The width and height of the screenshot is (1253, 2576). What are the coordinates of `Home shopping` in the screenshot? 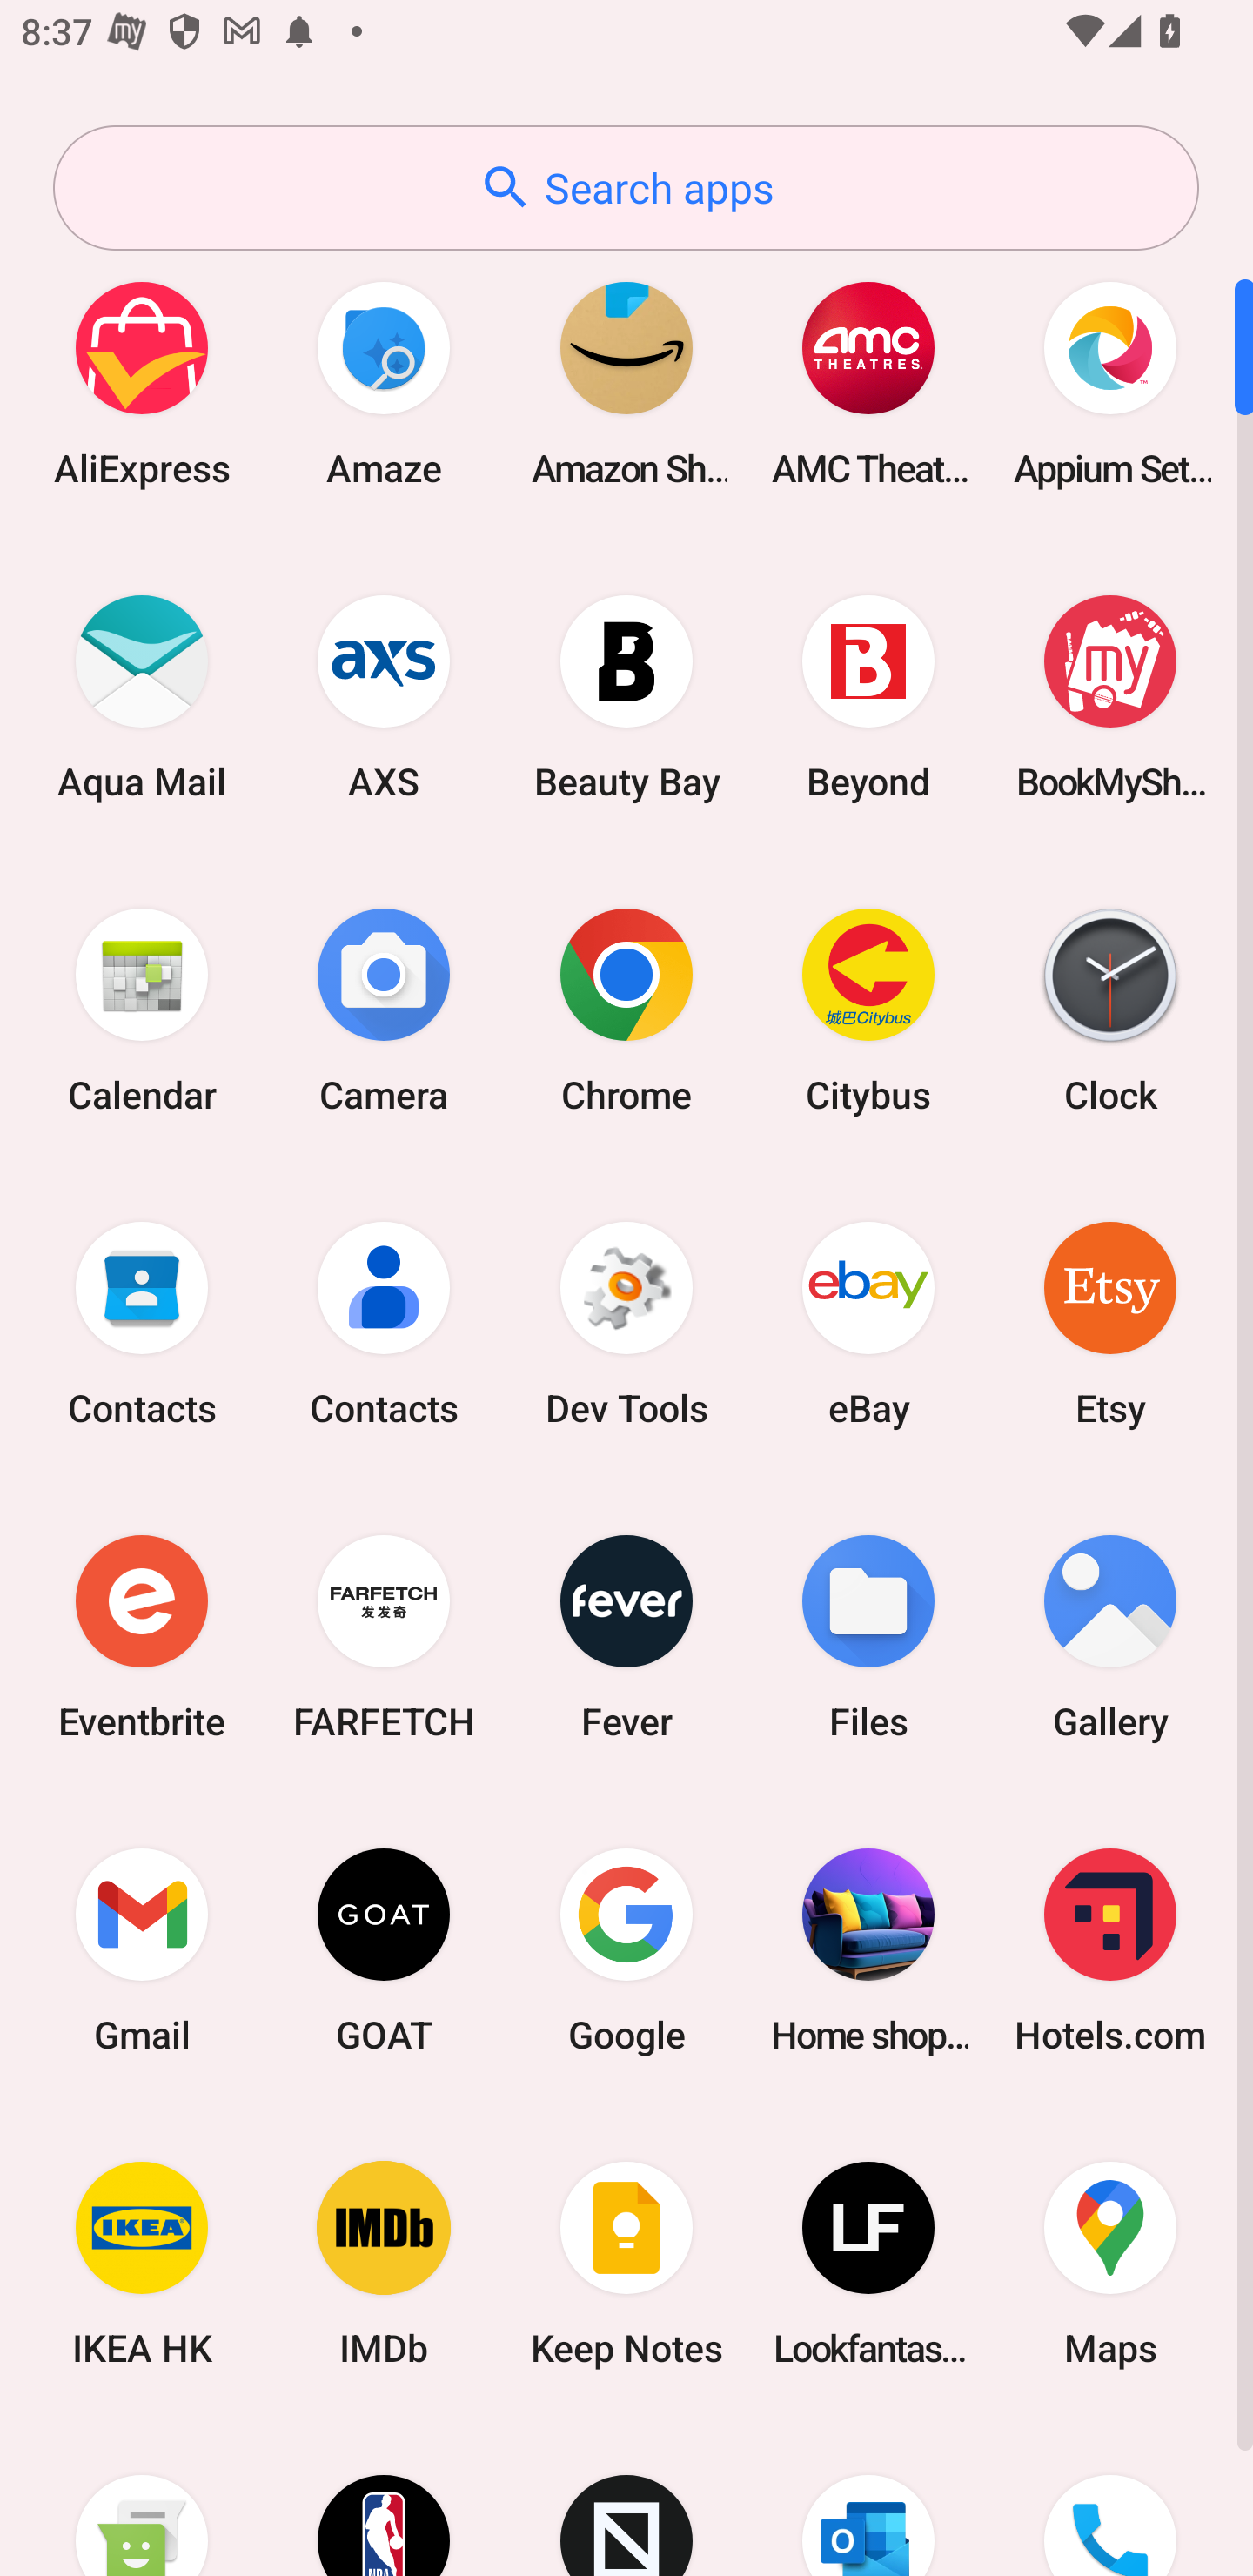 It's located at (868, 1949).